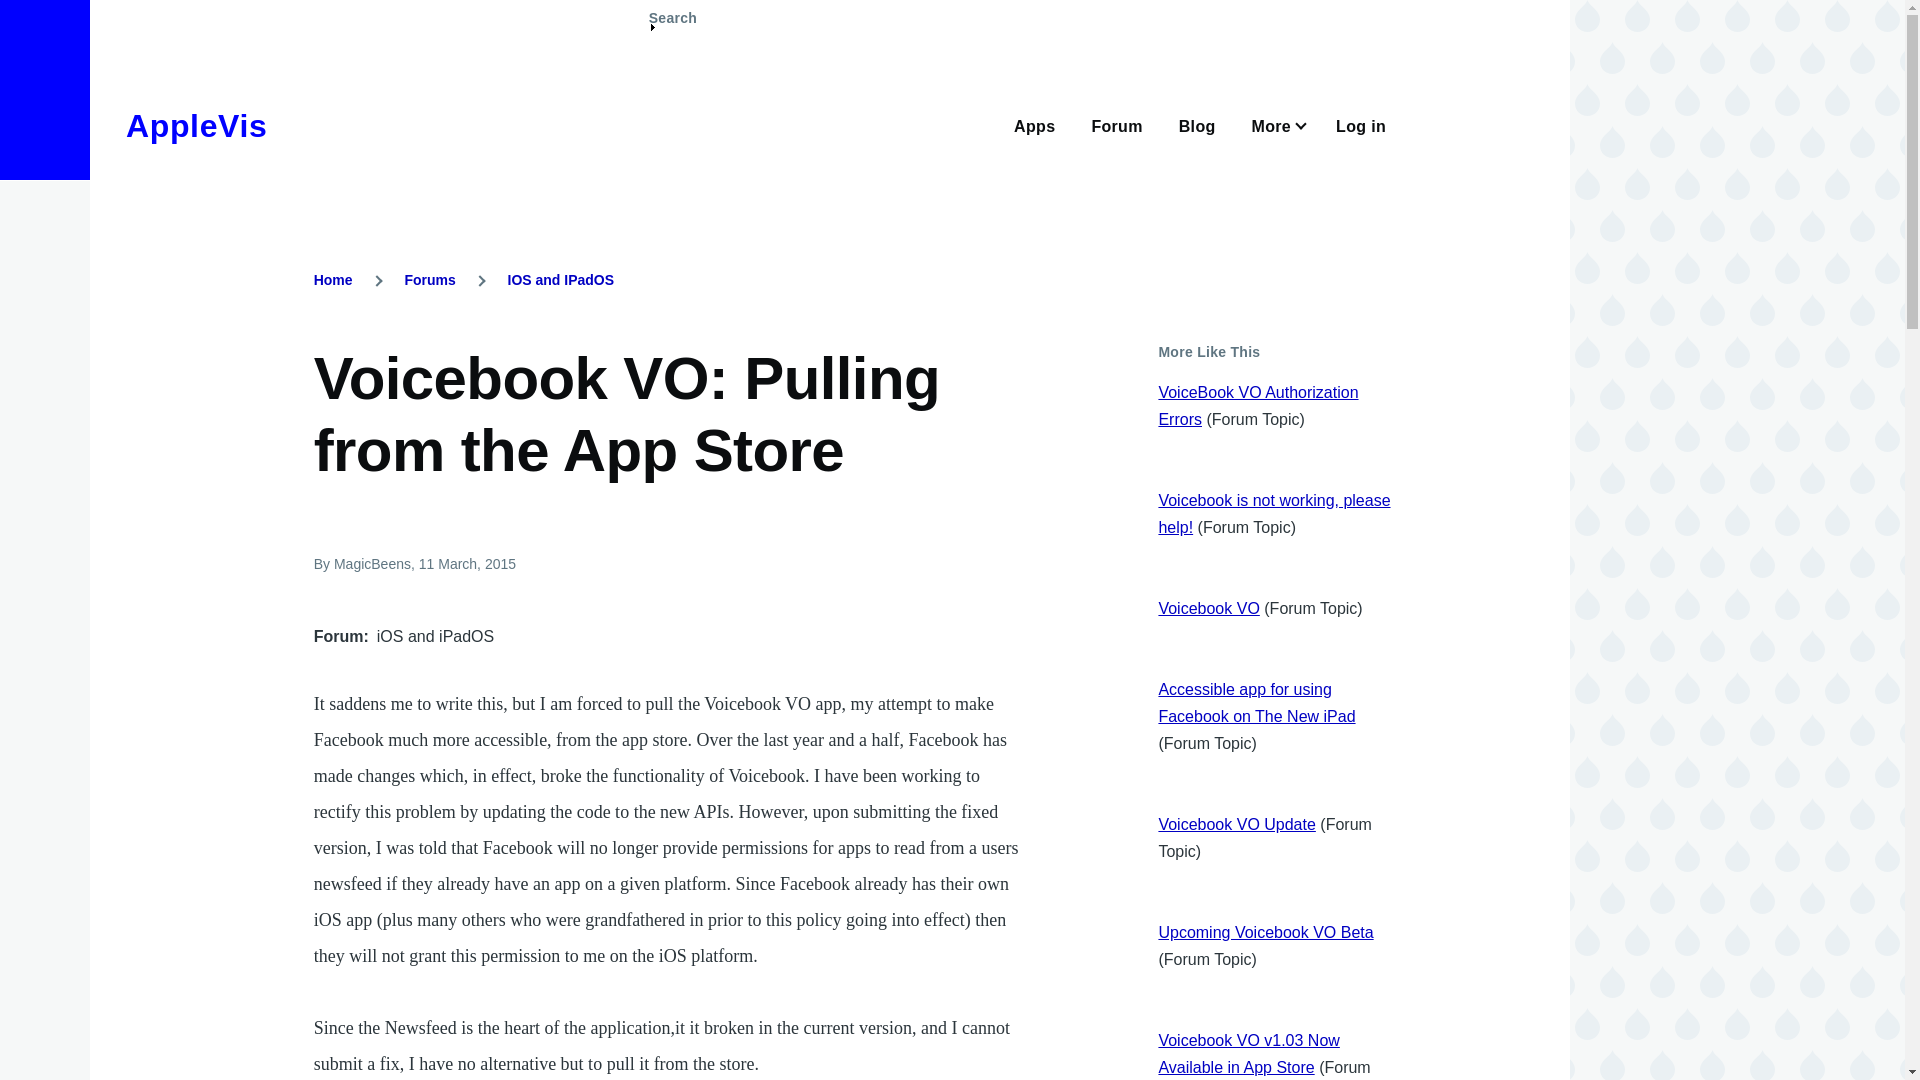  Describe the element at coordinates (1236, 824) in the screenshot. I see `Voicebook VO Update` at that location.